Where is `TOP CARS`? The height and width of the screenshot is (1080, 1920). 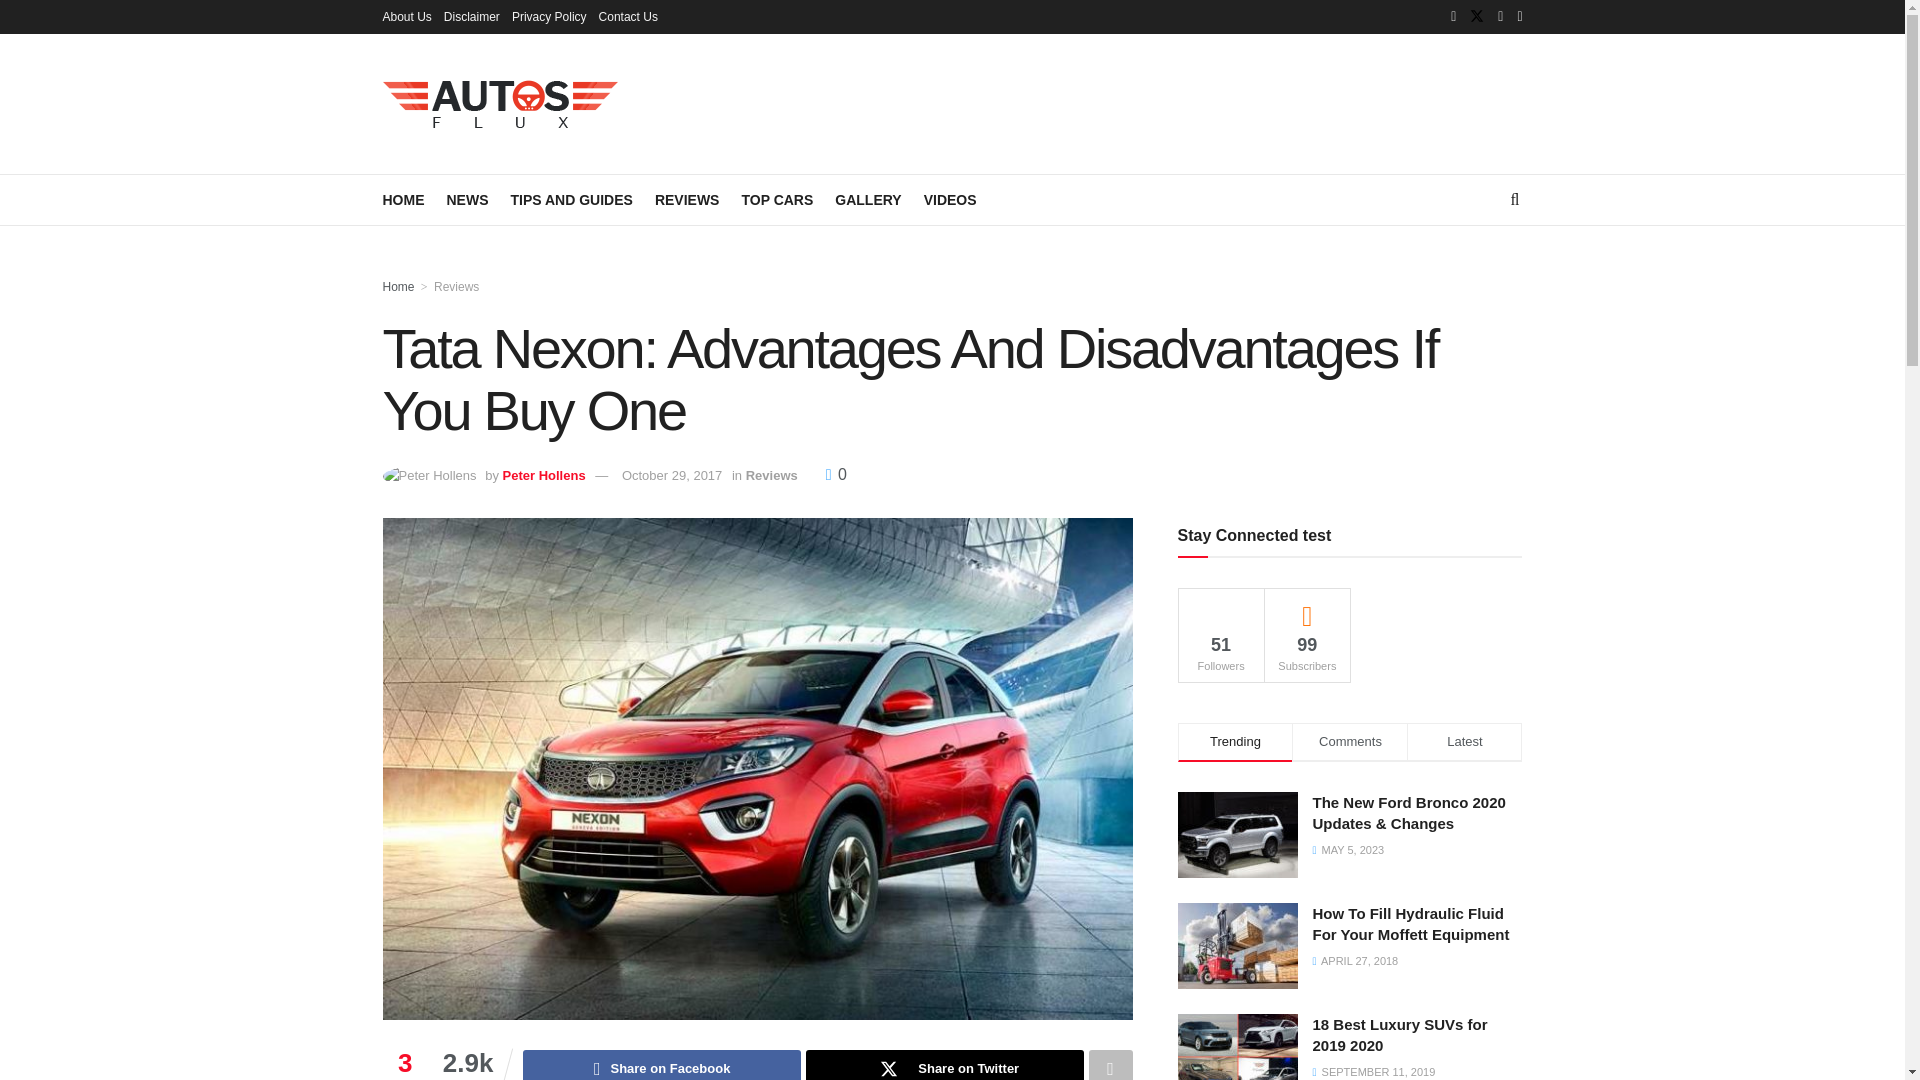
TOP CARS is located at coordinates (776, 199).